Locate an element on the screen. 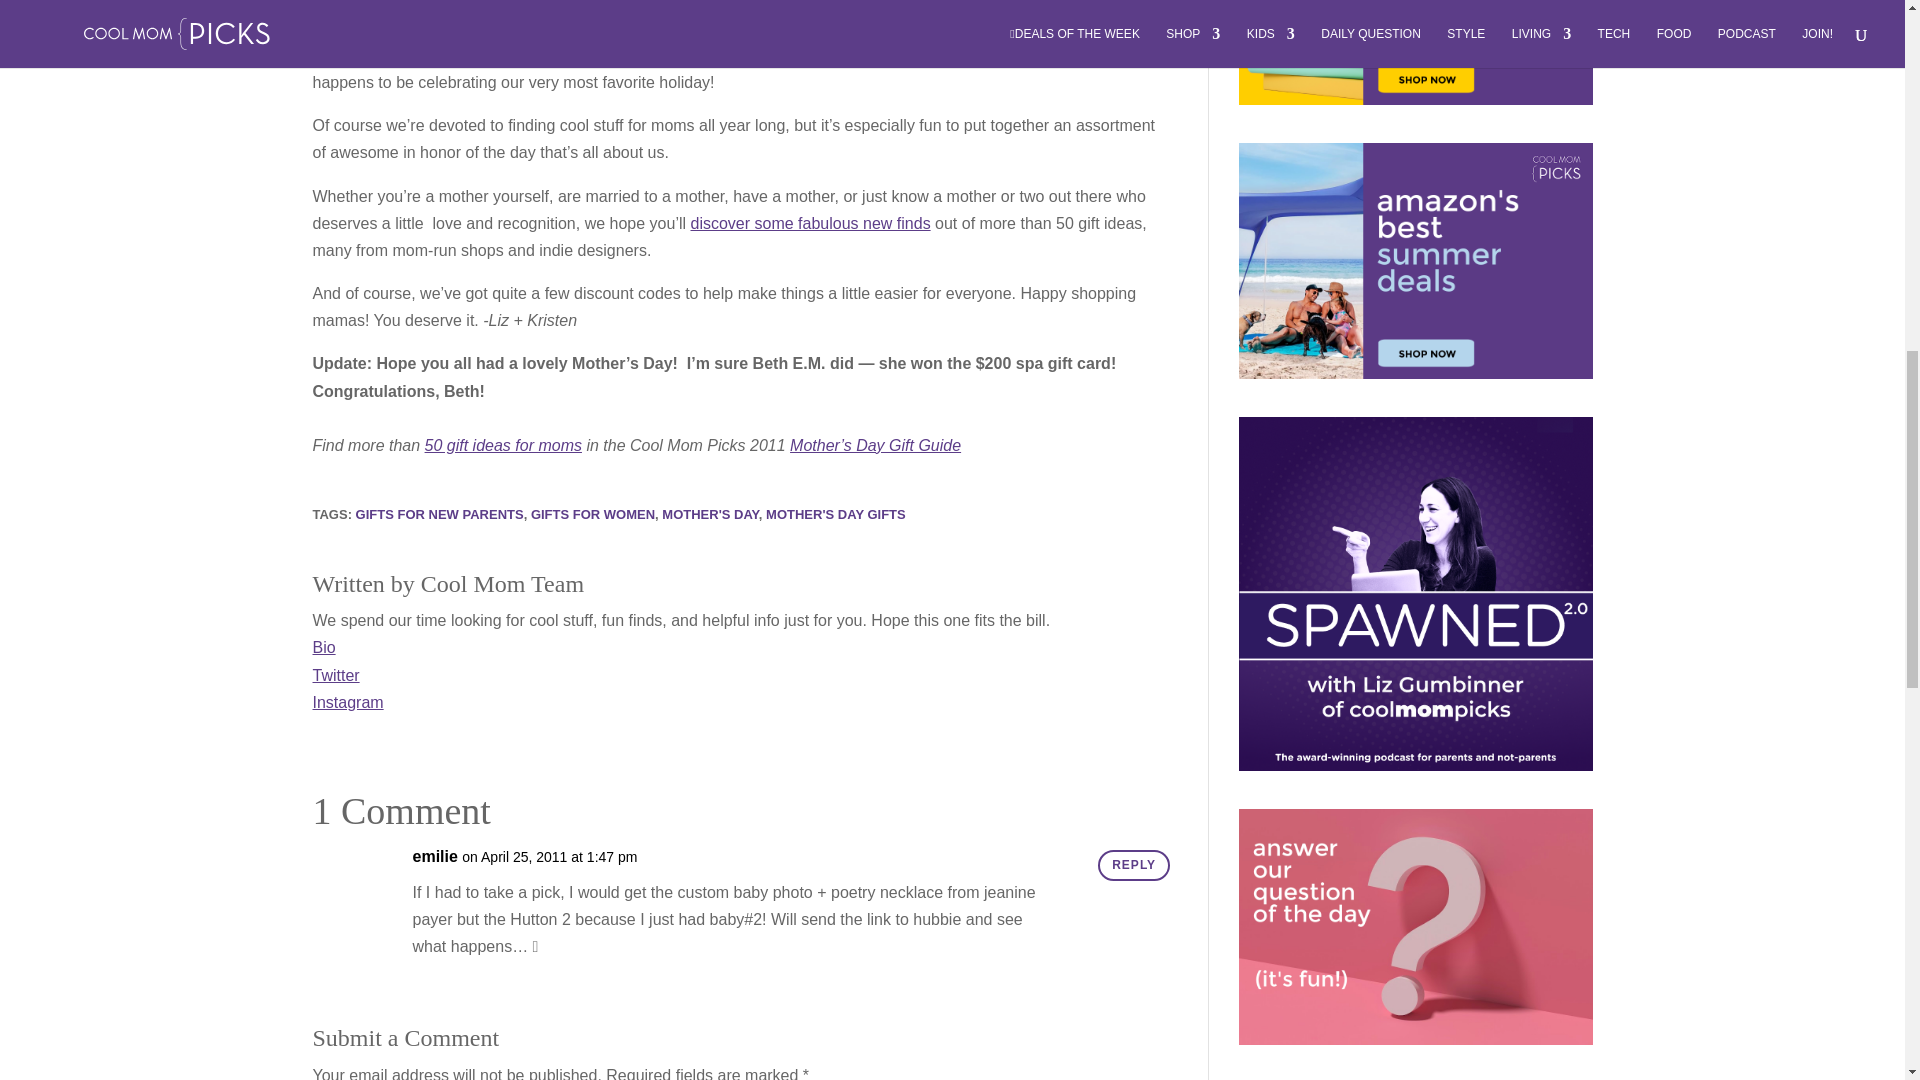  Amazon's best summer deals is located at coordinates (1414, 260).